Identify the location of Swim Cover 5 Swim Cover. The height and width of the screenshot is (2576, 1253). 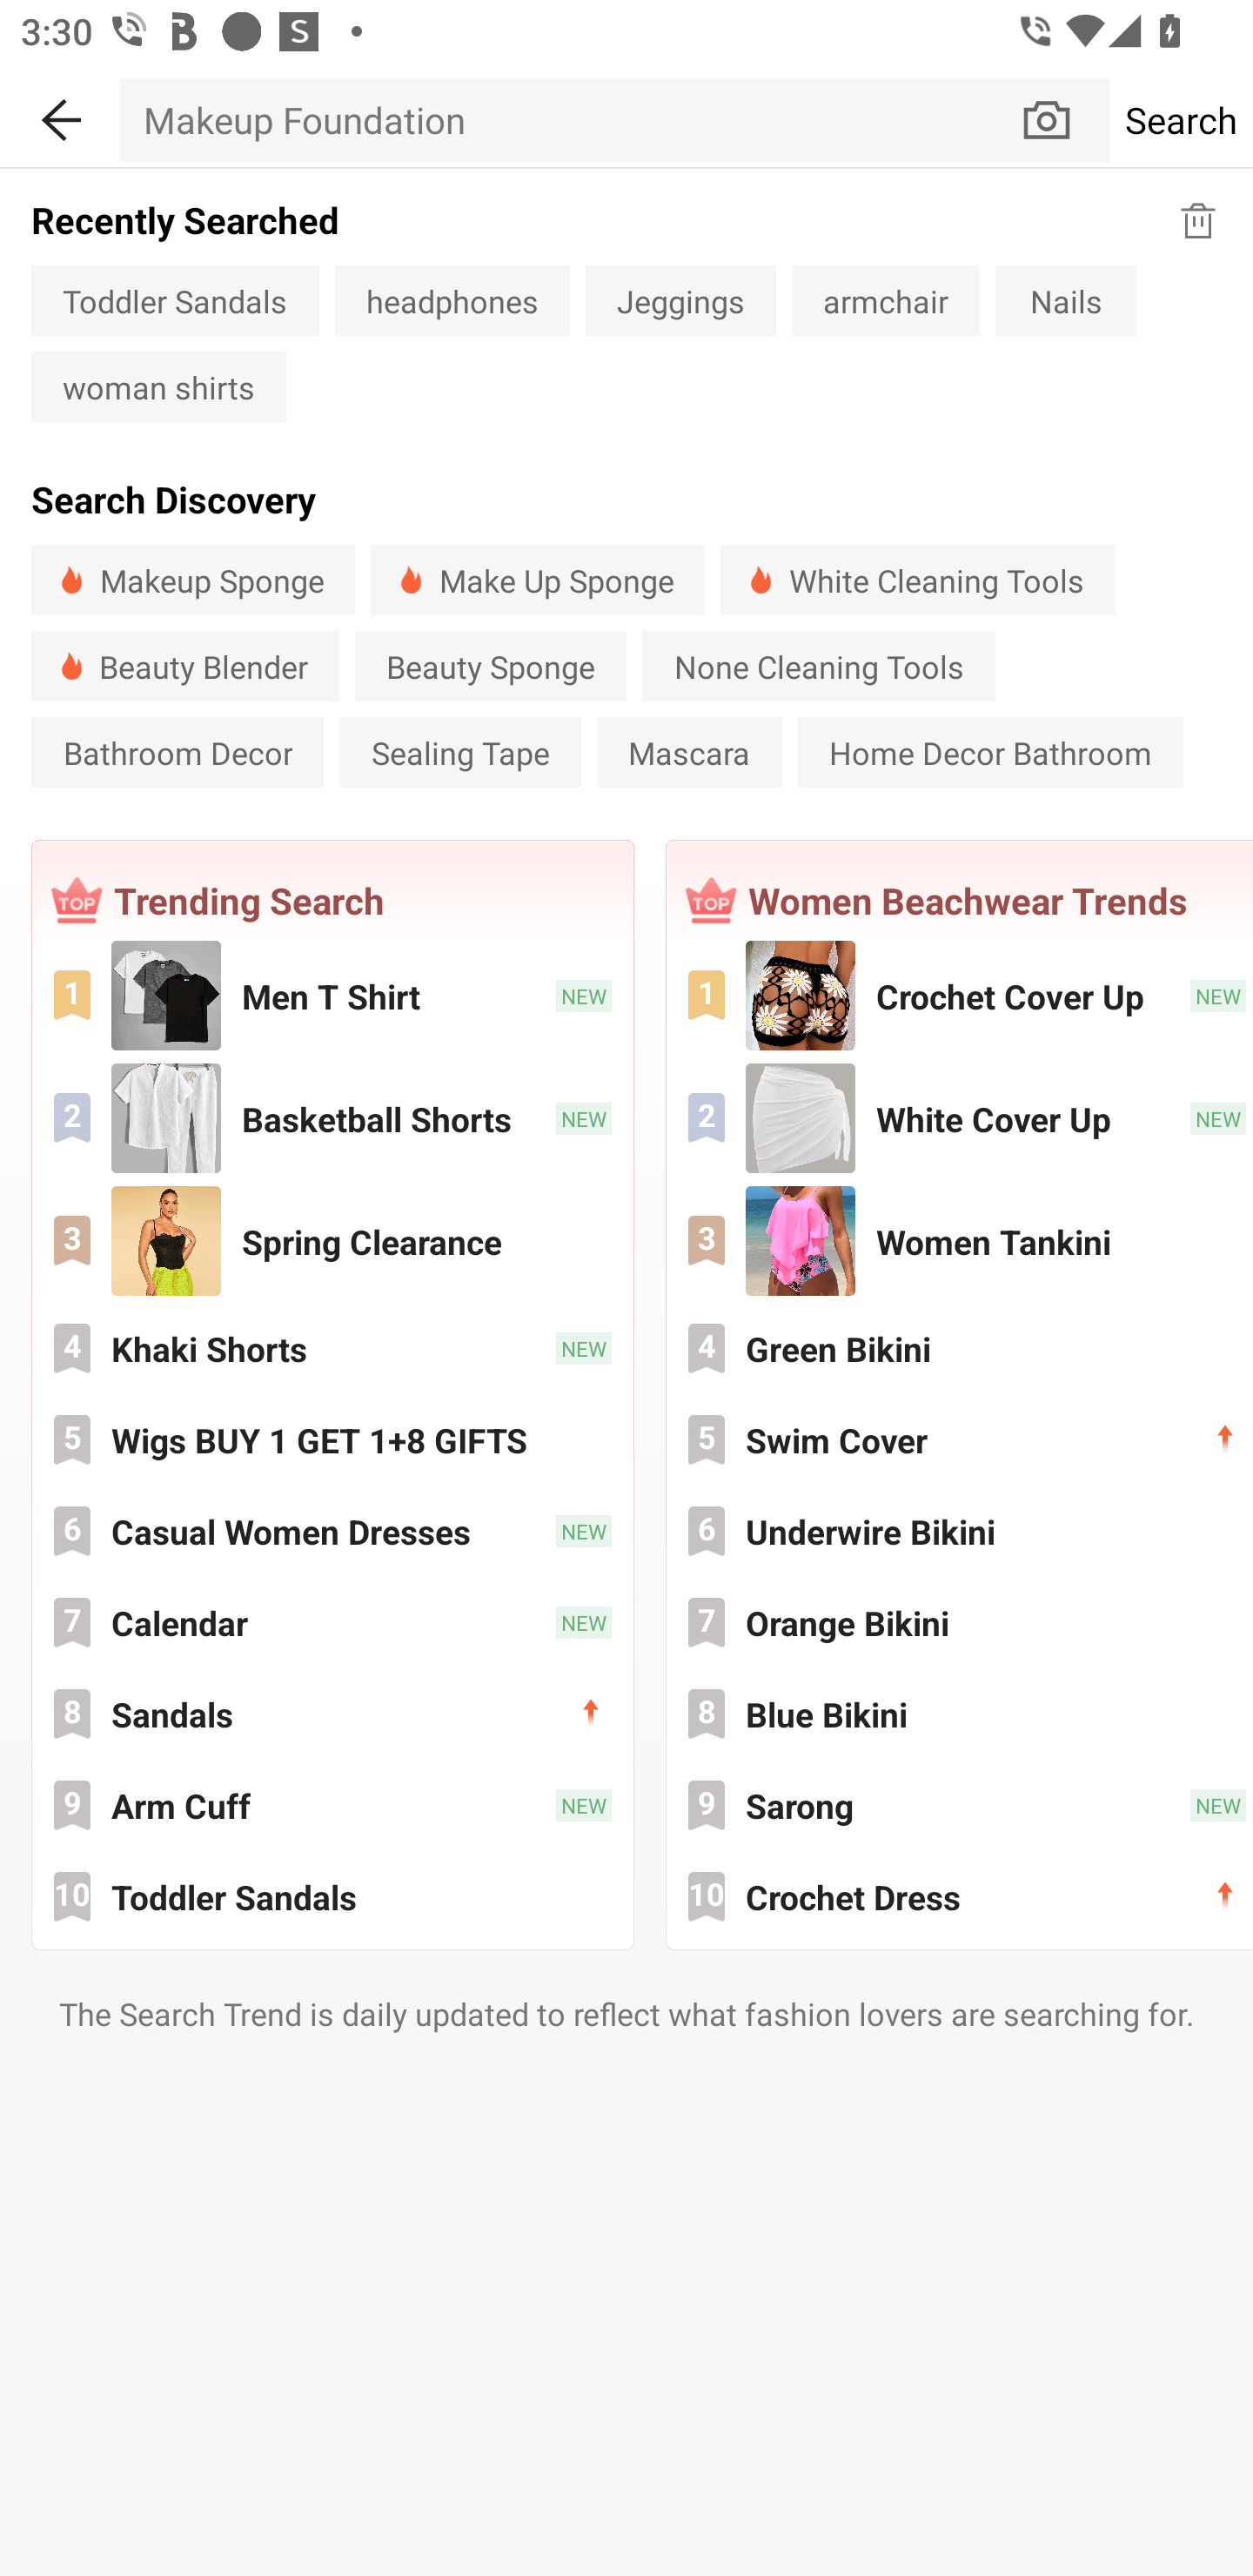
(961, 1439).